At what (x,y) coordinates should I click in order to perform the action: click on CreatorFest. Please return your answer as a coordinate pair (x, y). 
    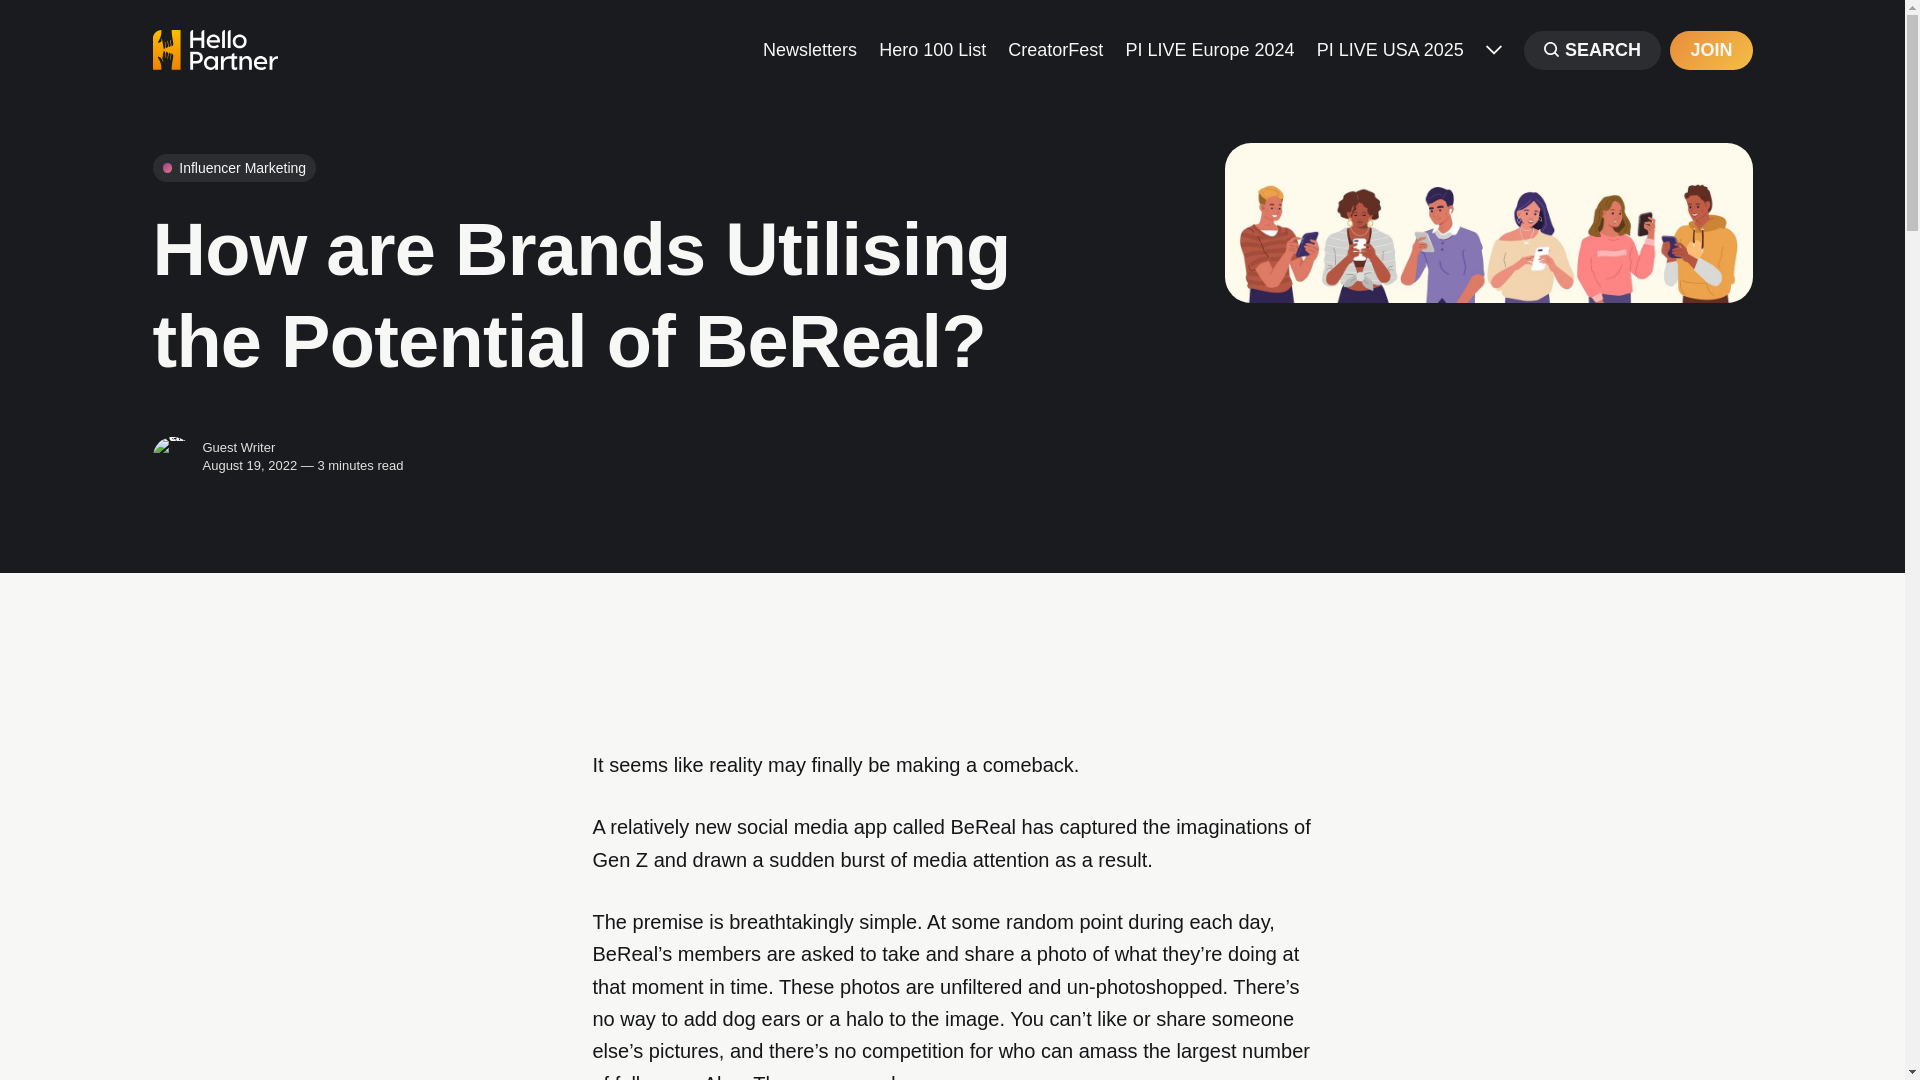
    Looking at the image, I should click on (1055, 48).